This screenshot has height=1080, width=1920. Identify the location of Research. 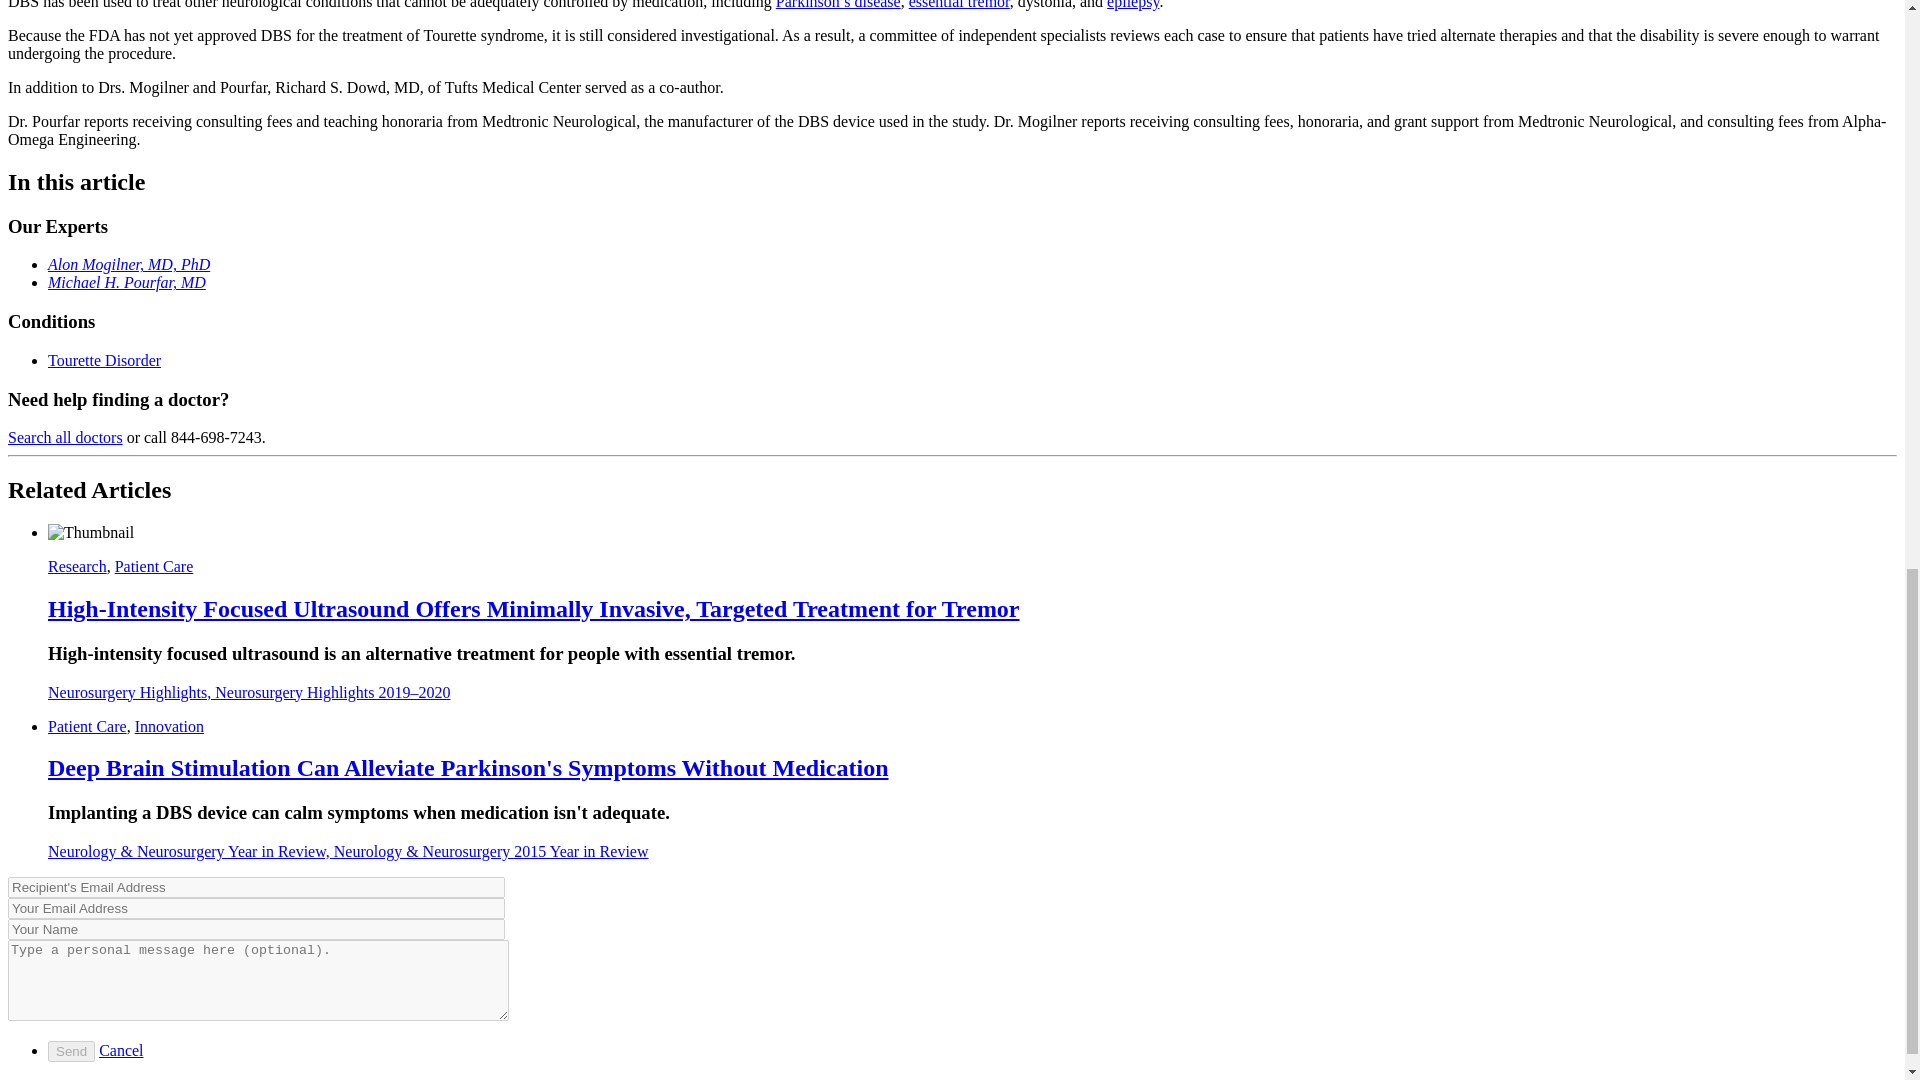
(78, 566).